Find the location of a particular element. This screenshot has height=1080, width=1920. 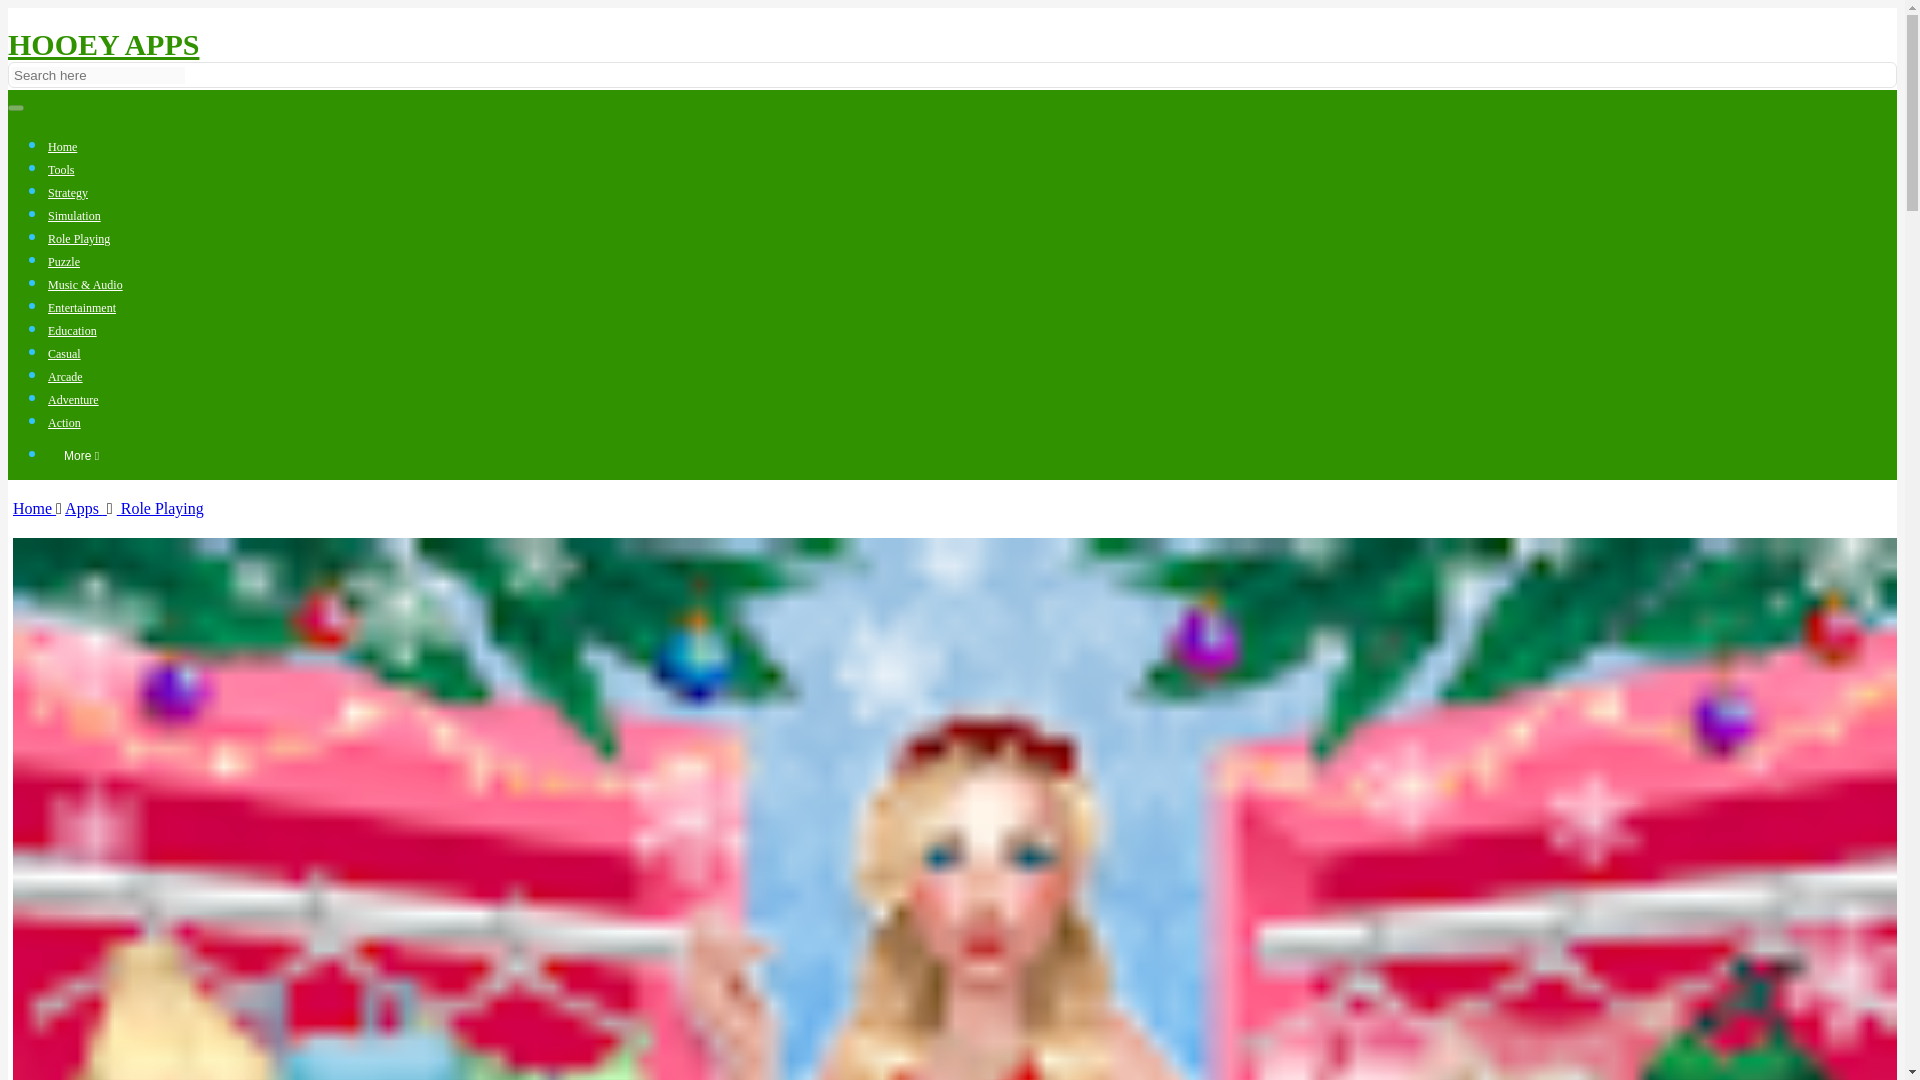

Simulation is located at coordinates (74, 216).